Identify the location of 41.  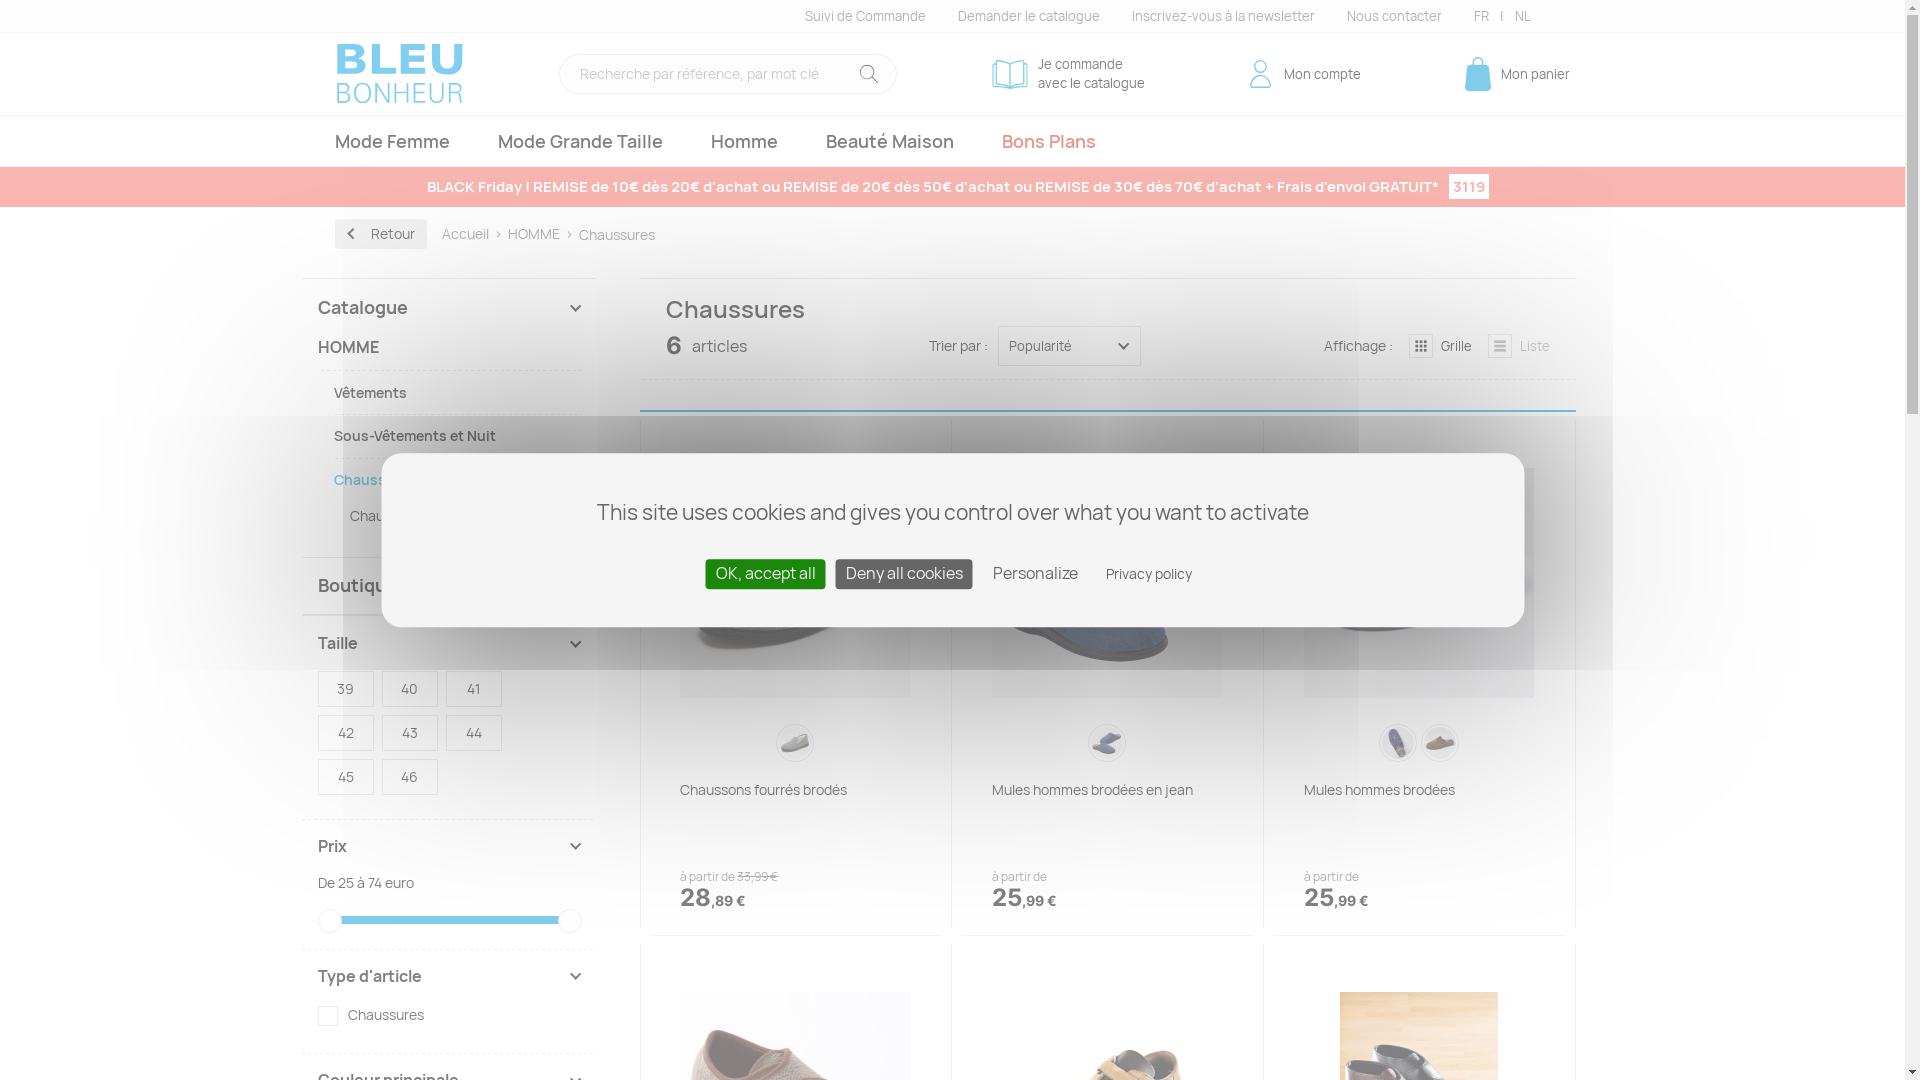
(474, 689).